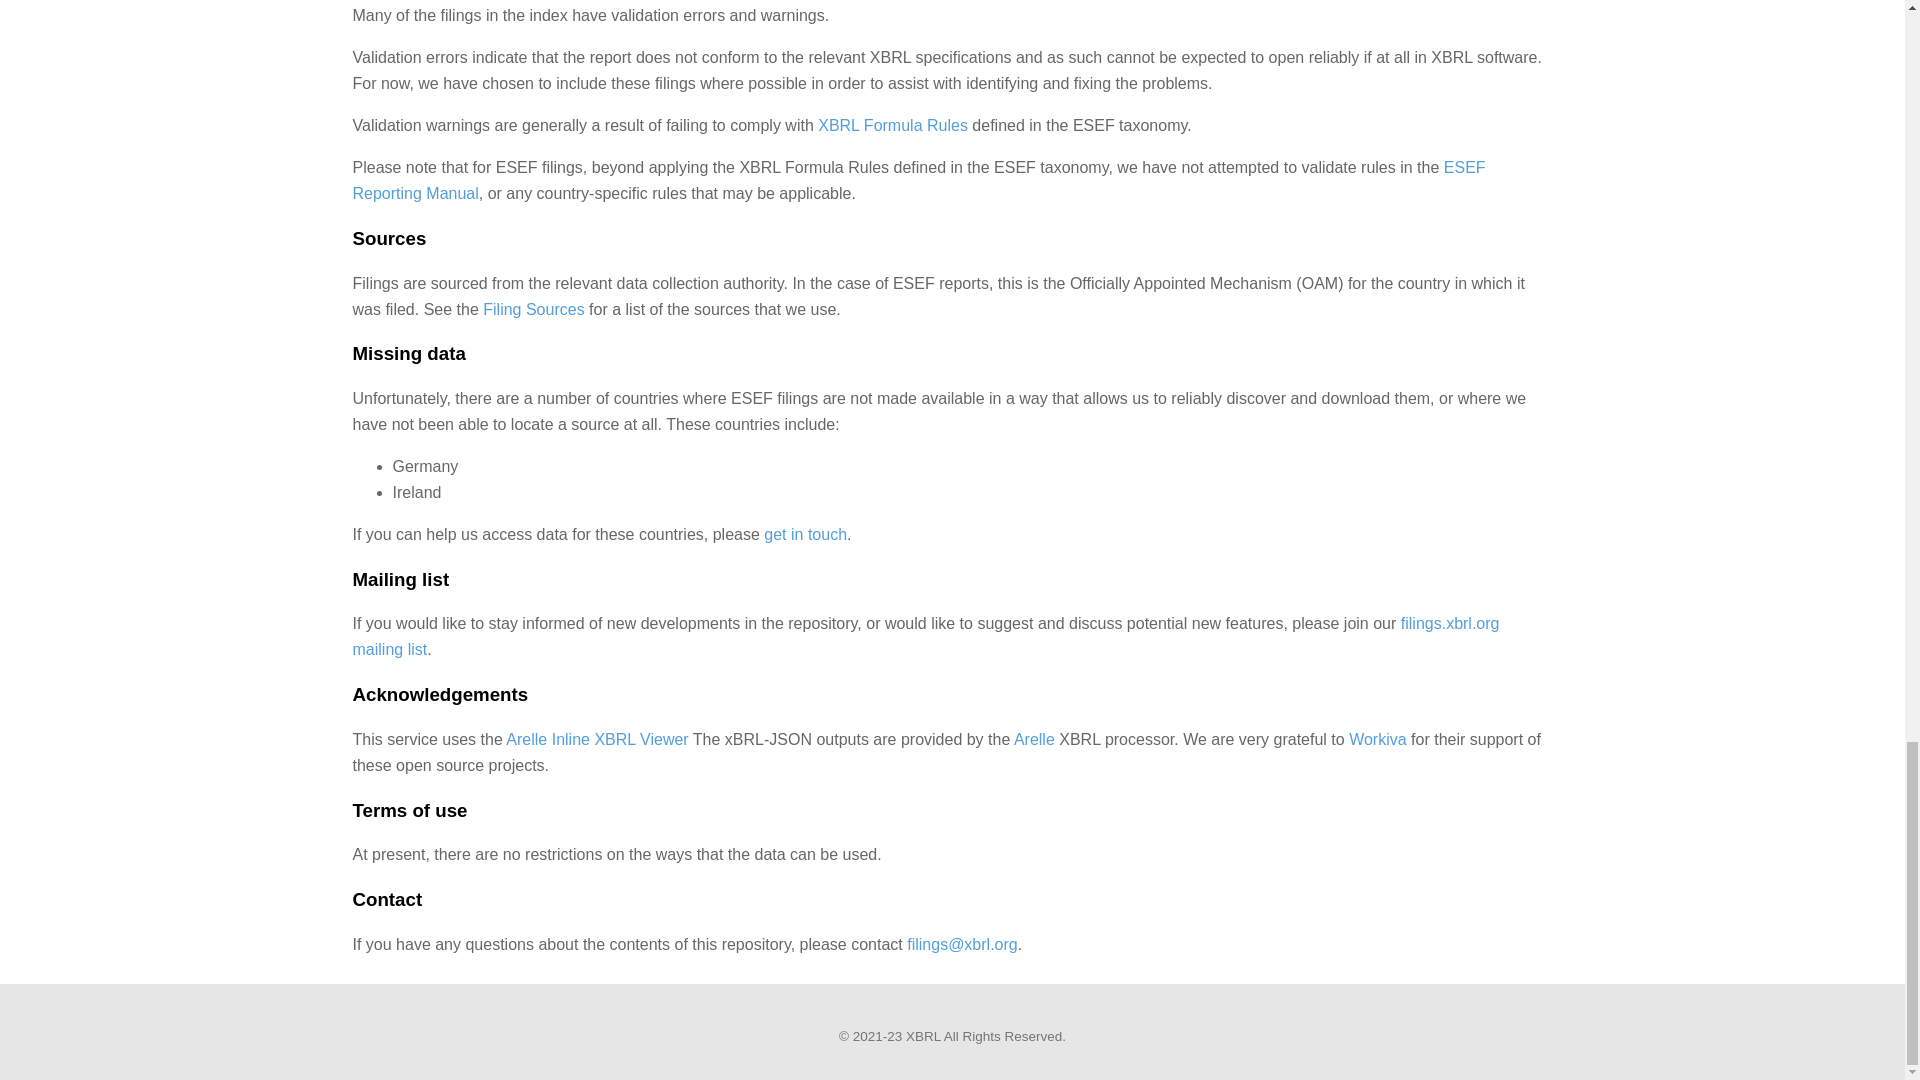  Describe the element at coordinates (925, 636) in the screenshot. I see `filings.xbrl.org mailing list` at that location.